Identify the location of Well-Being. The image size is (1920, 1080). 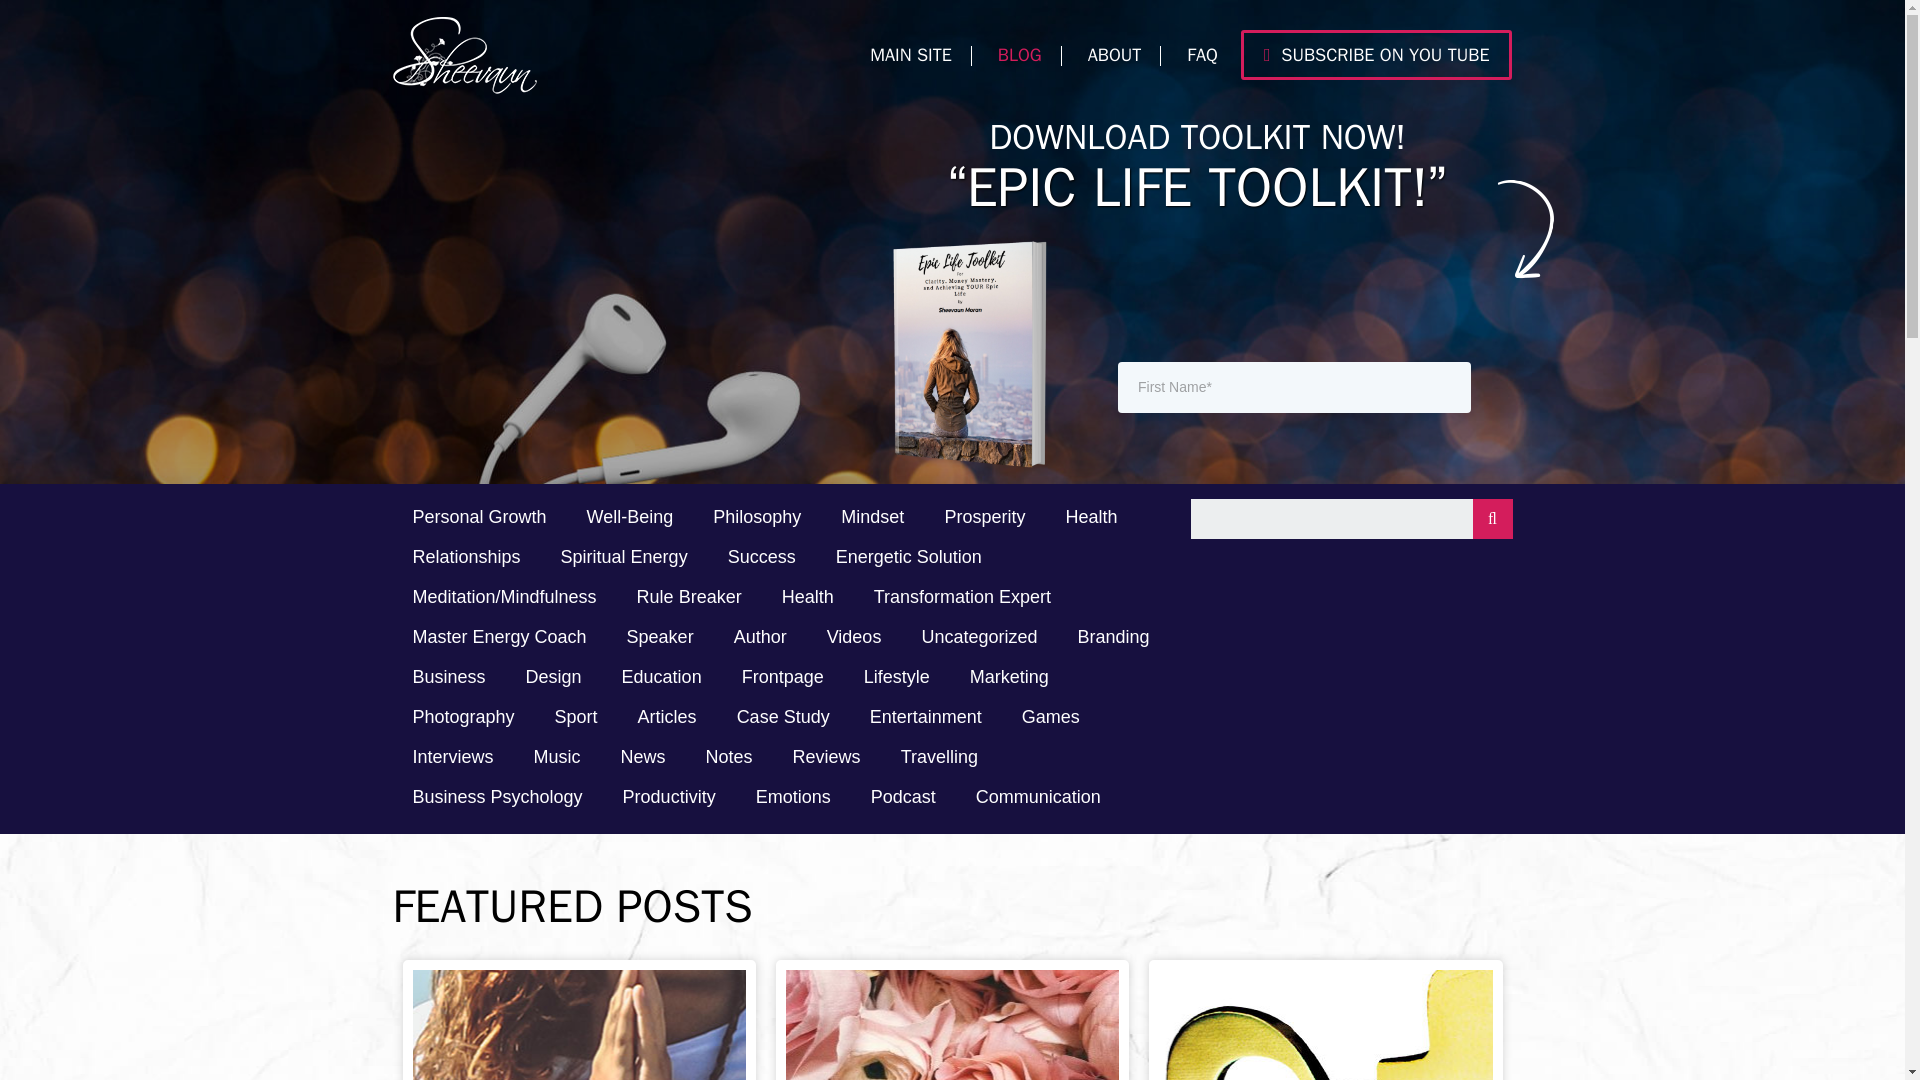
(630, 518).